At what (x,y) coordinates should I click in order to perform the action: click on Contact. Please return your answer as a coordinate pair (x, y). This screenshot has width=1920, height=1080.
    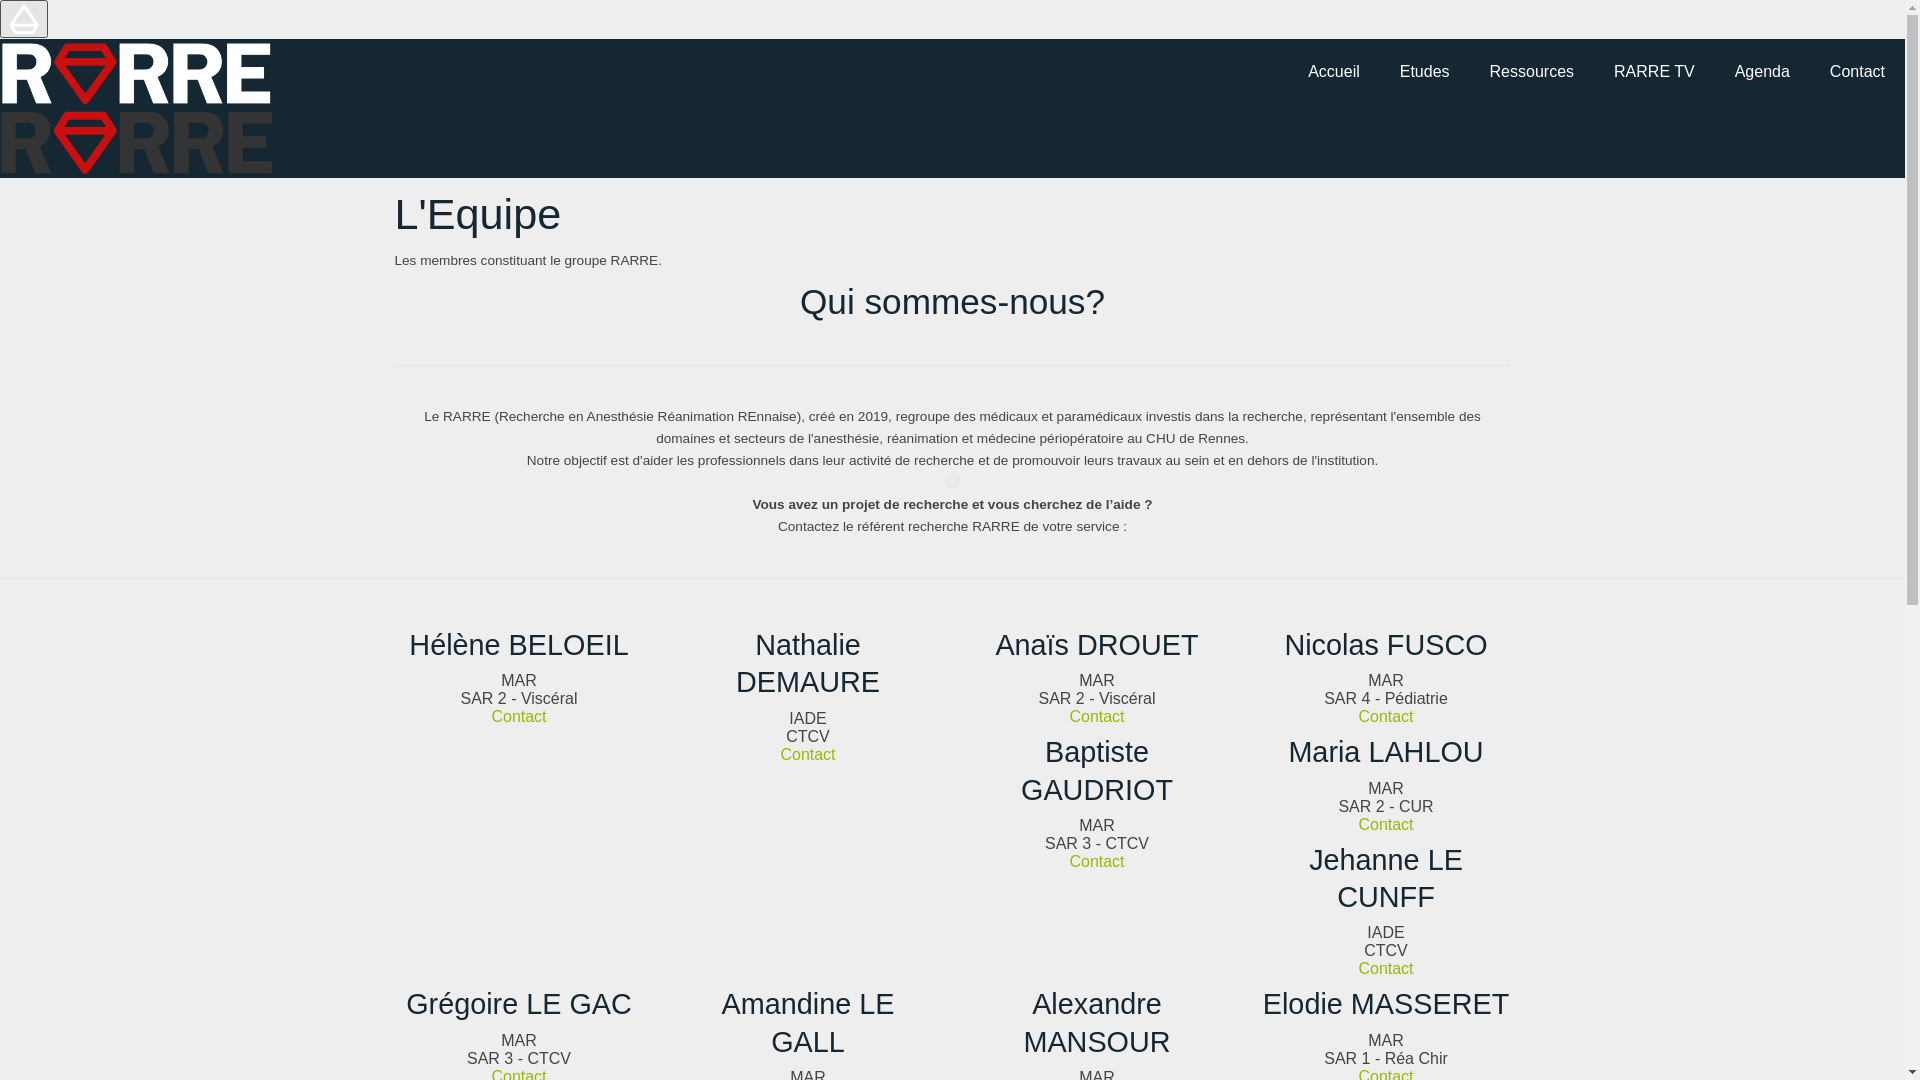
    Looking at the image, I should click on (1386, 824).